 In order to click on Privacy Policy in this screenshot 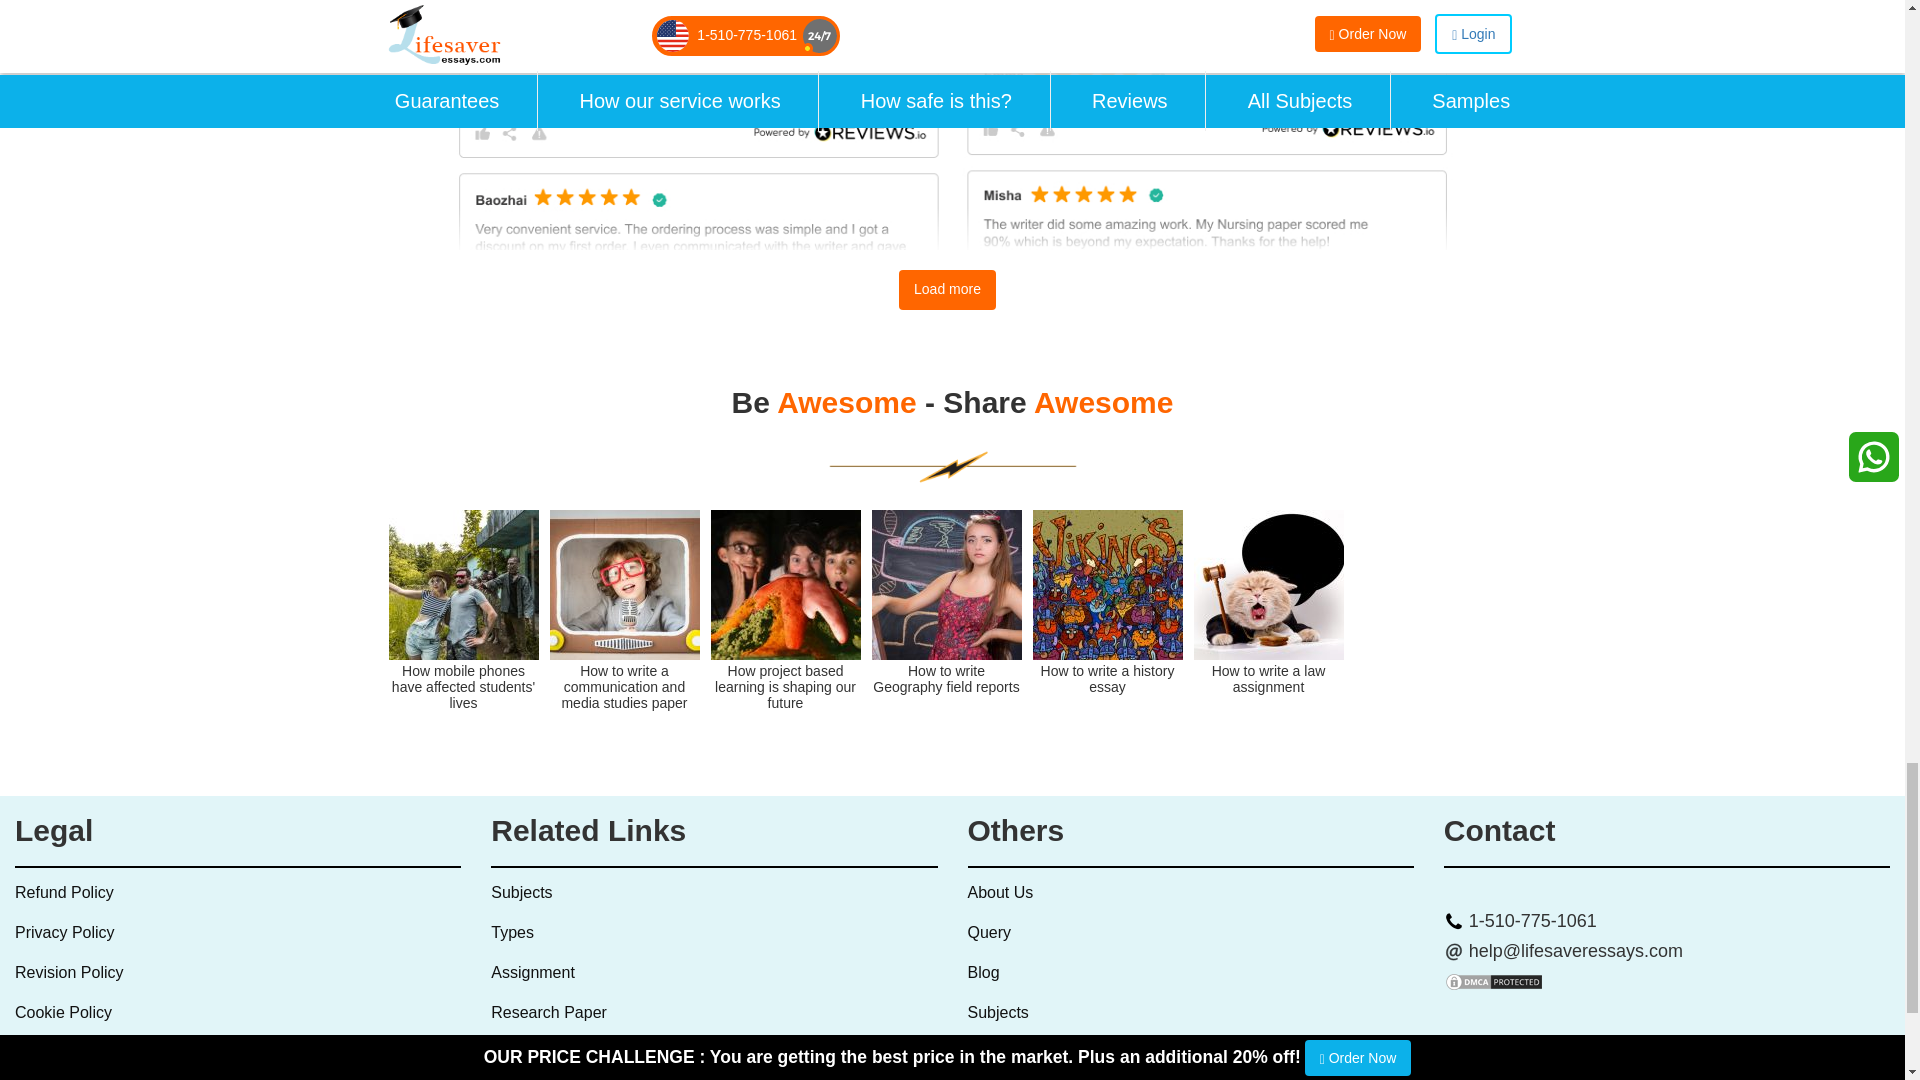, I will do `click(65, 932)`.